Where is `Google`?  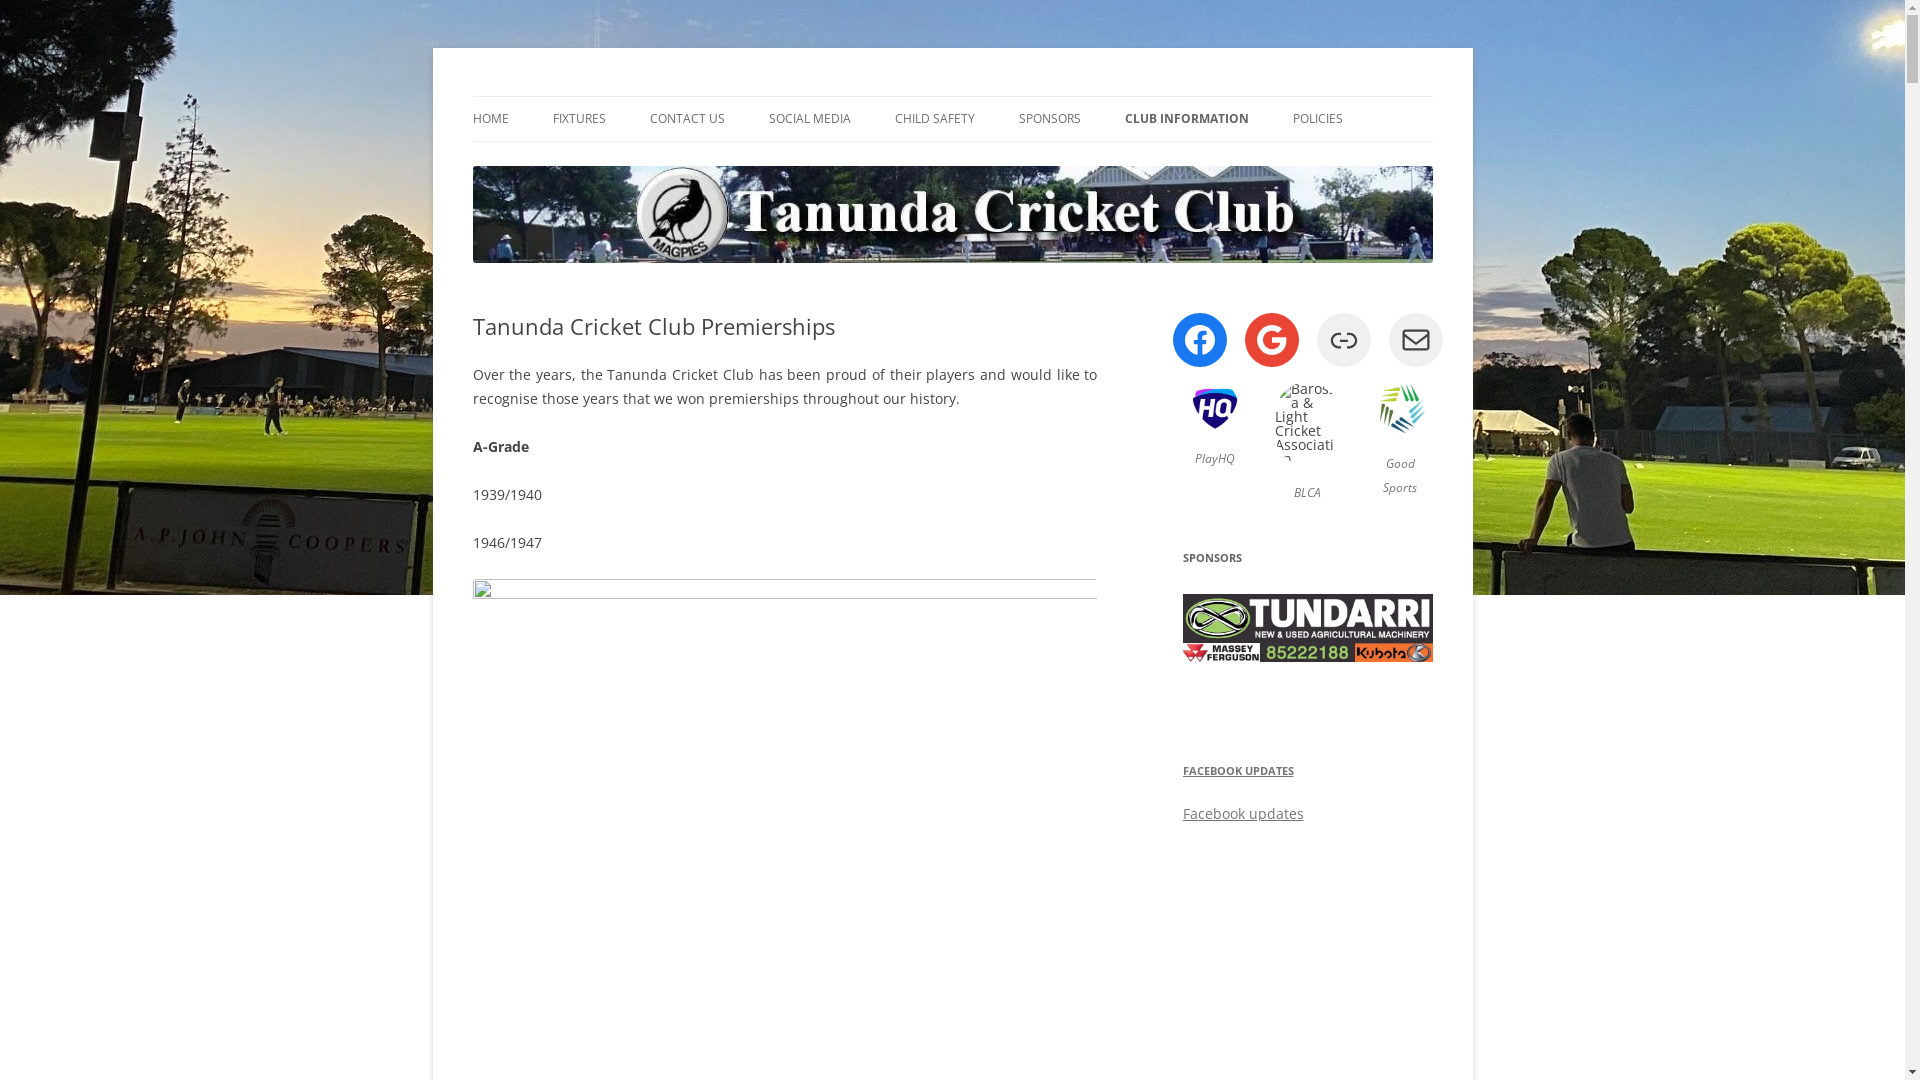
Google is located at coordinates (1271, 340).